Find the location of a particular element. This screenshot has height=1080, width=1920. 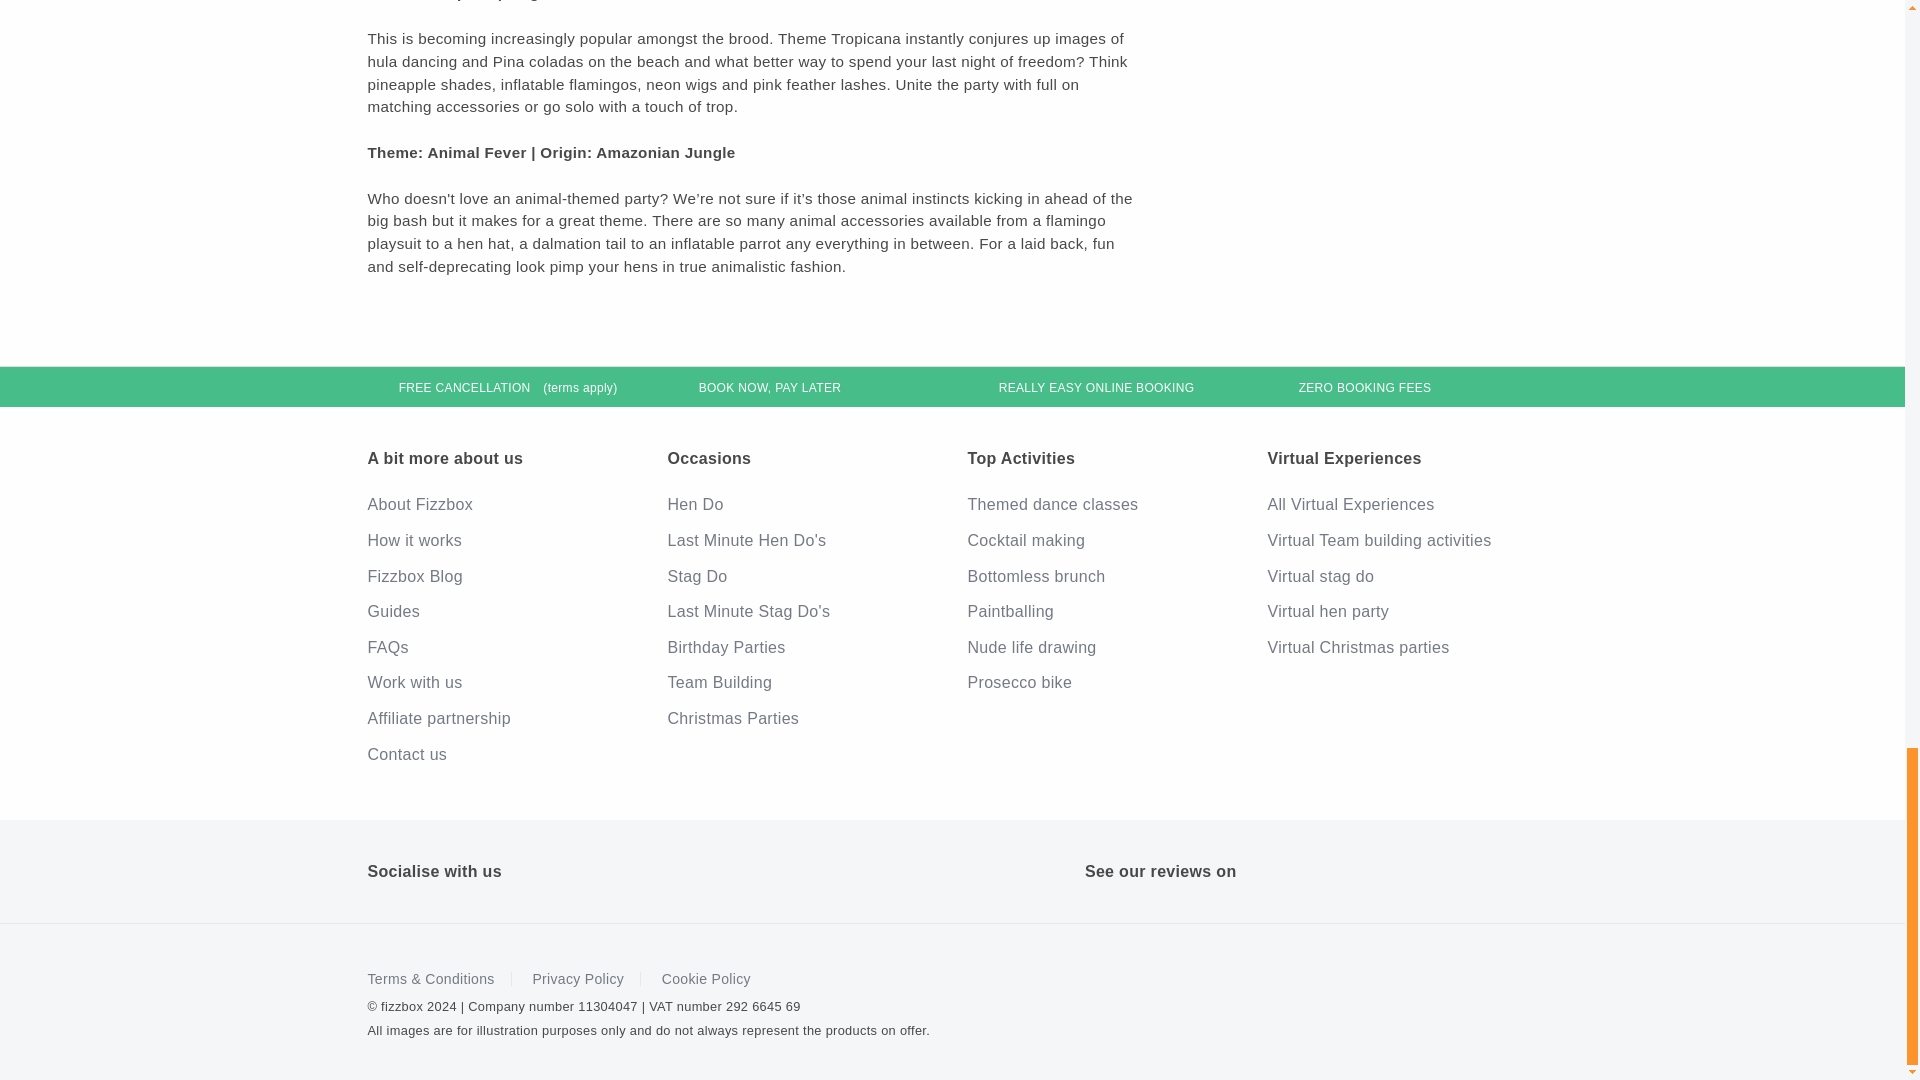

Last minute hen do's is located at coordinates (803, 540).